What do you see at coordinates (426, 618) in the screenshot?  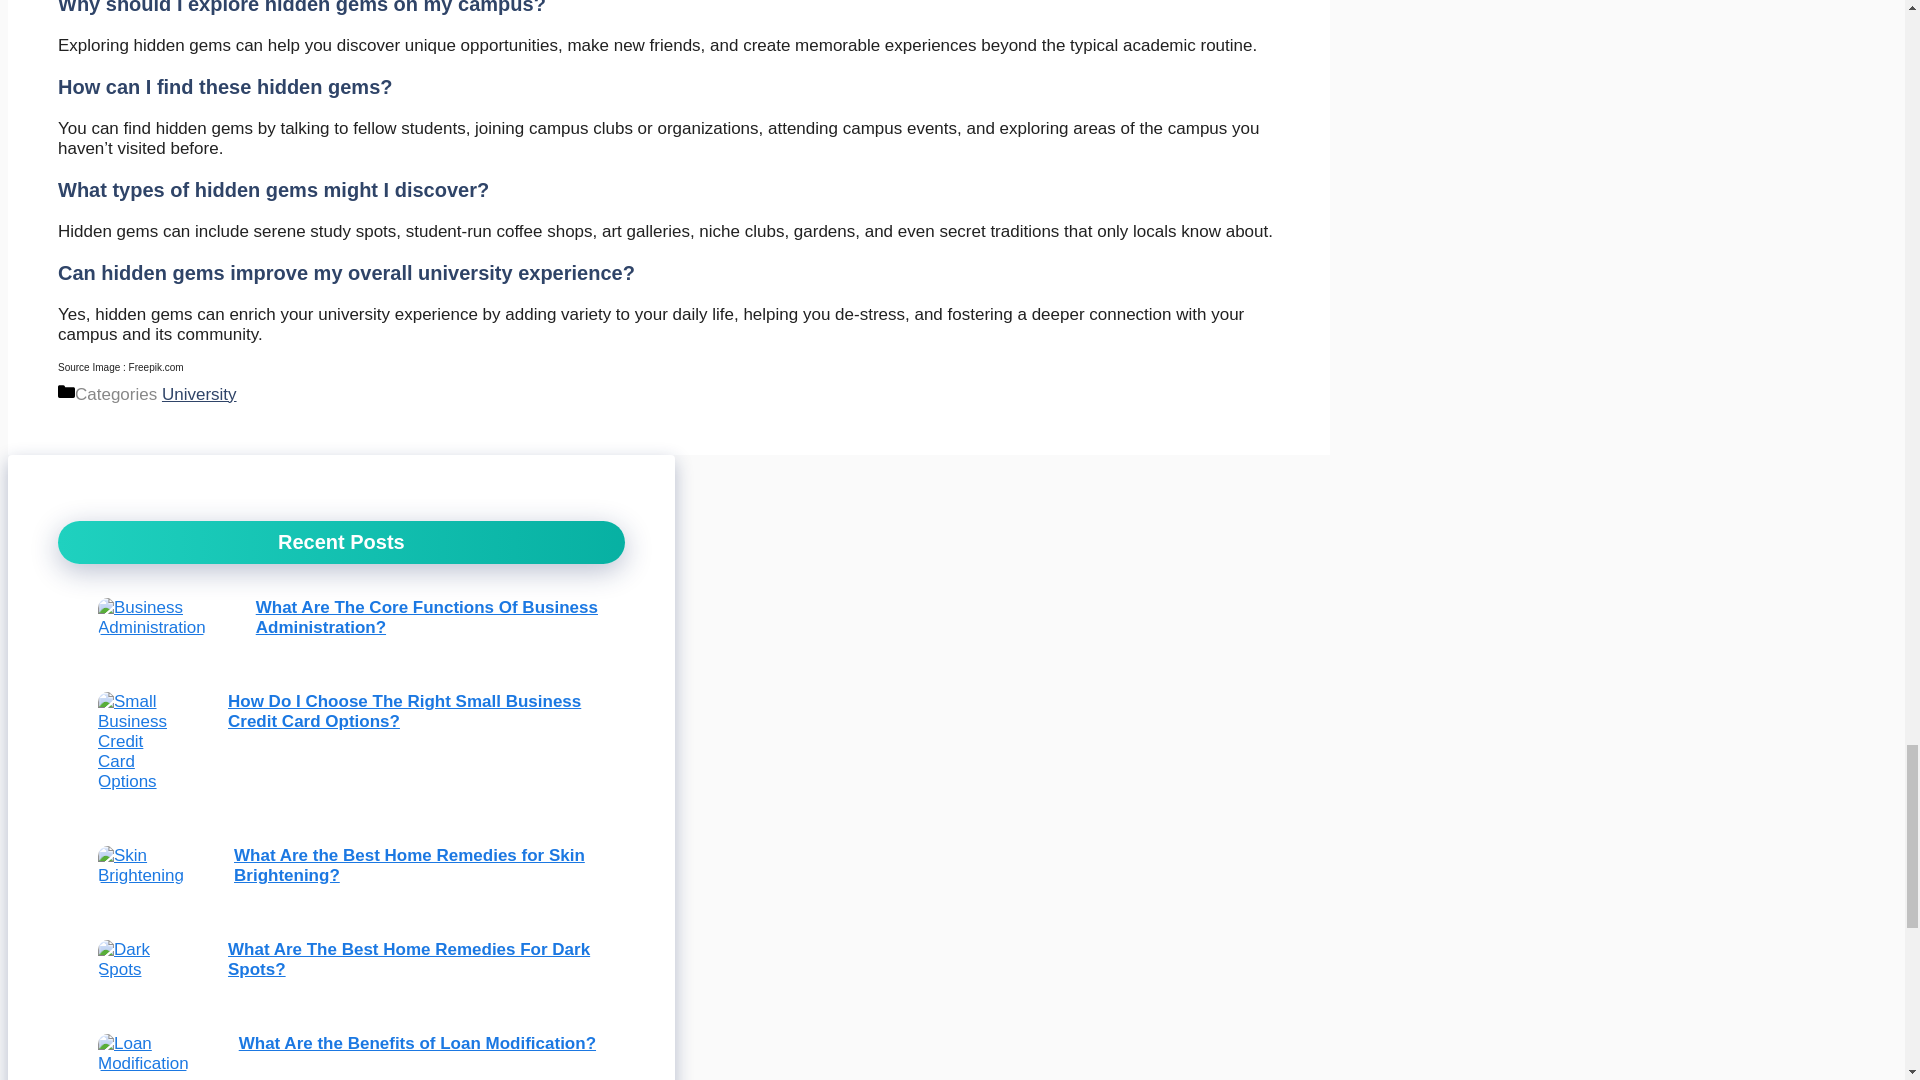 I see `What Are The Core Functions Of Business Administration?` at bounding box center [426, 618].